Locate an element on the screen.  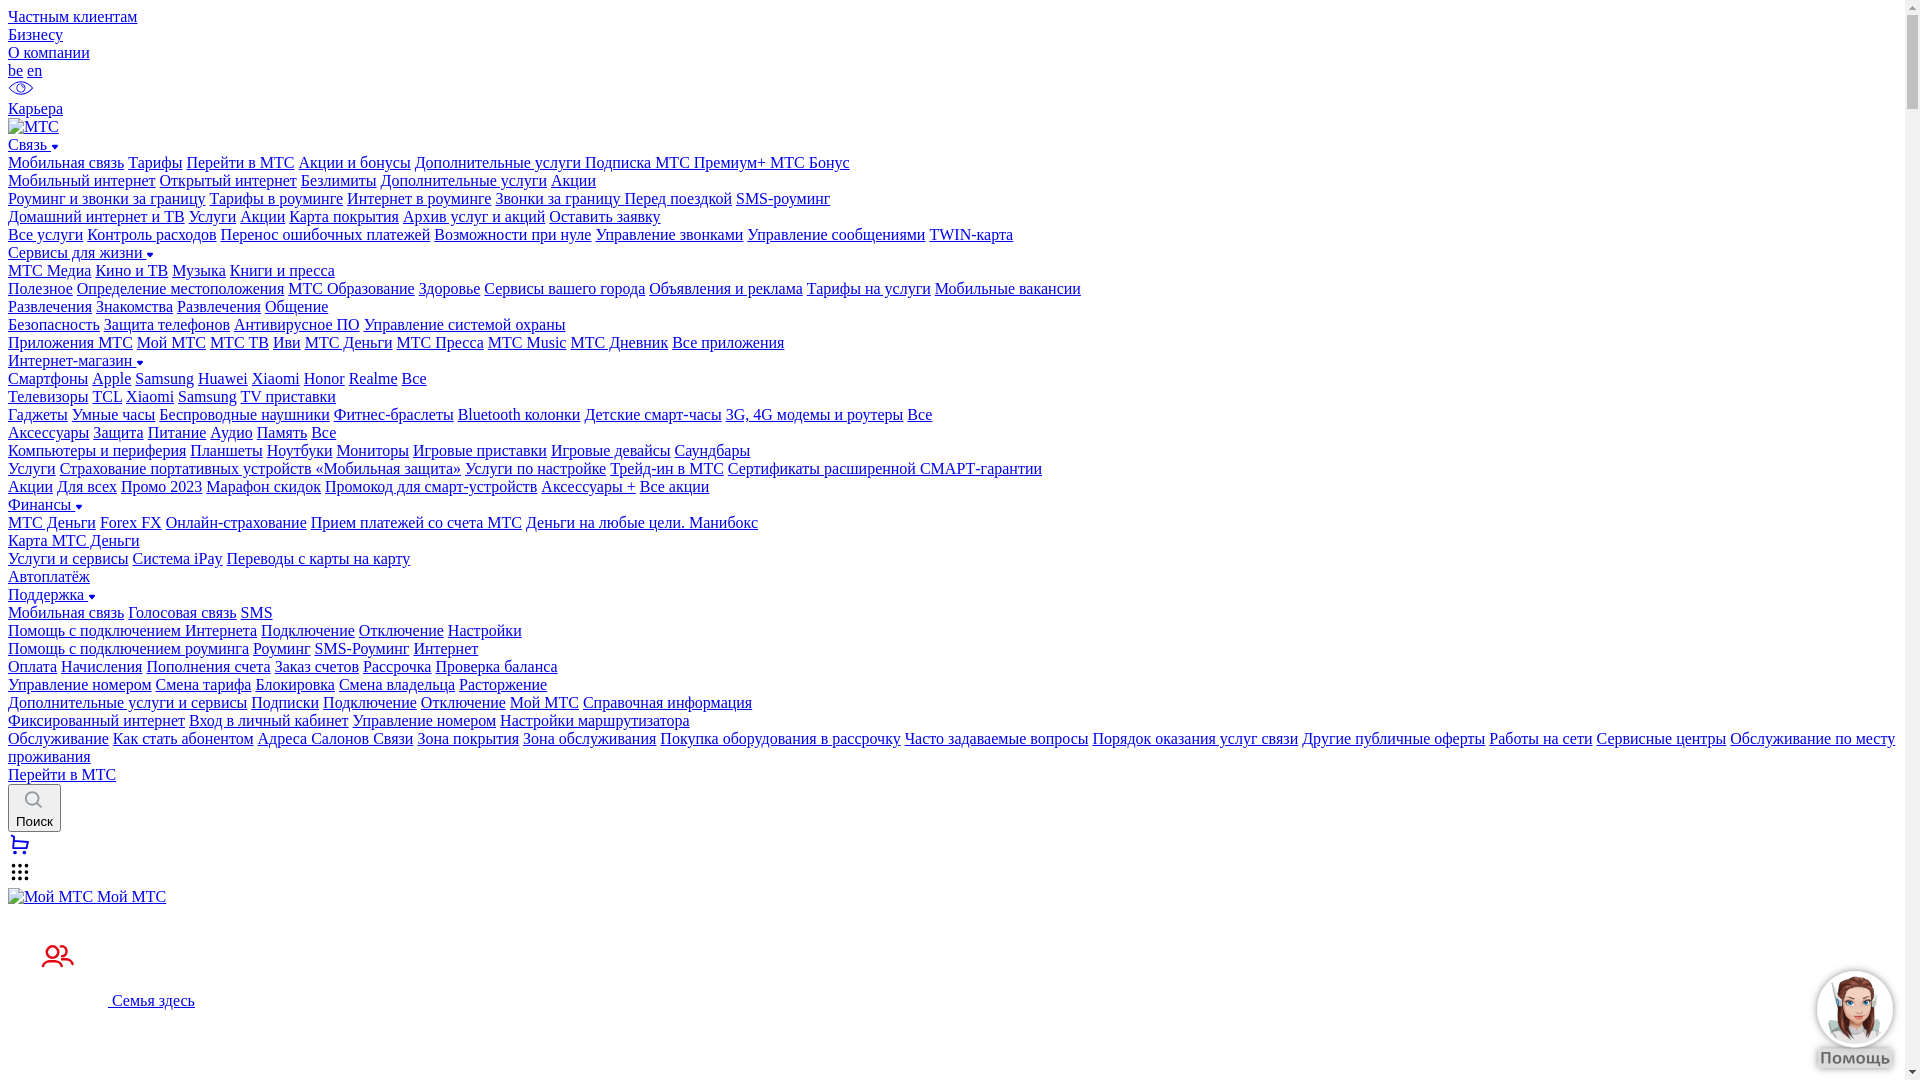
SMS is located at coordinates (257, 612).